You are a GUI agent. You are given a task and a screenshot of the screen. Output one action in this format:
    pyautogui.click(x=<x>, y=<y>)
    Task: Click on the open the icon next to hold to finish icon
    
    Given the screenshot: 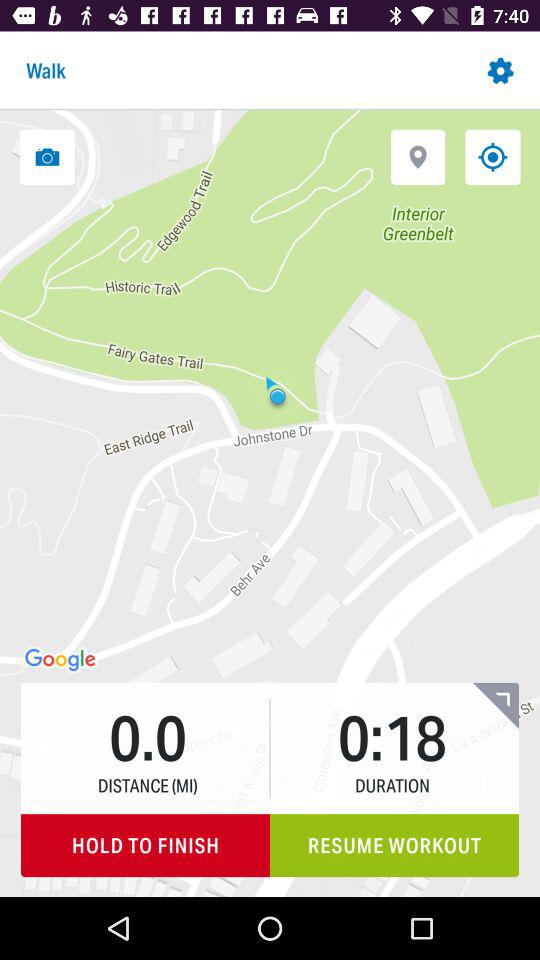 What is the action you would take?
    pyautogui.click(x=394, y=846)
    